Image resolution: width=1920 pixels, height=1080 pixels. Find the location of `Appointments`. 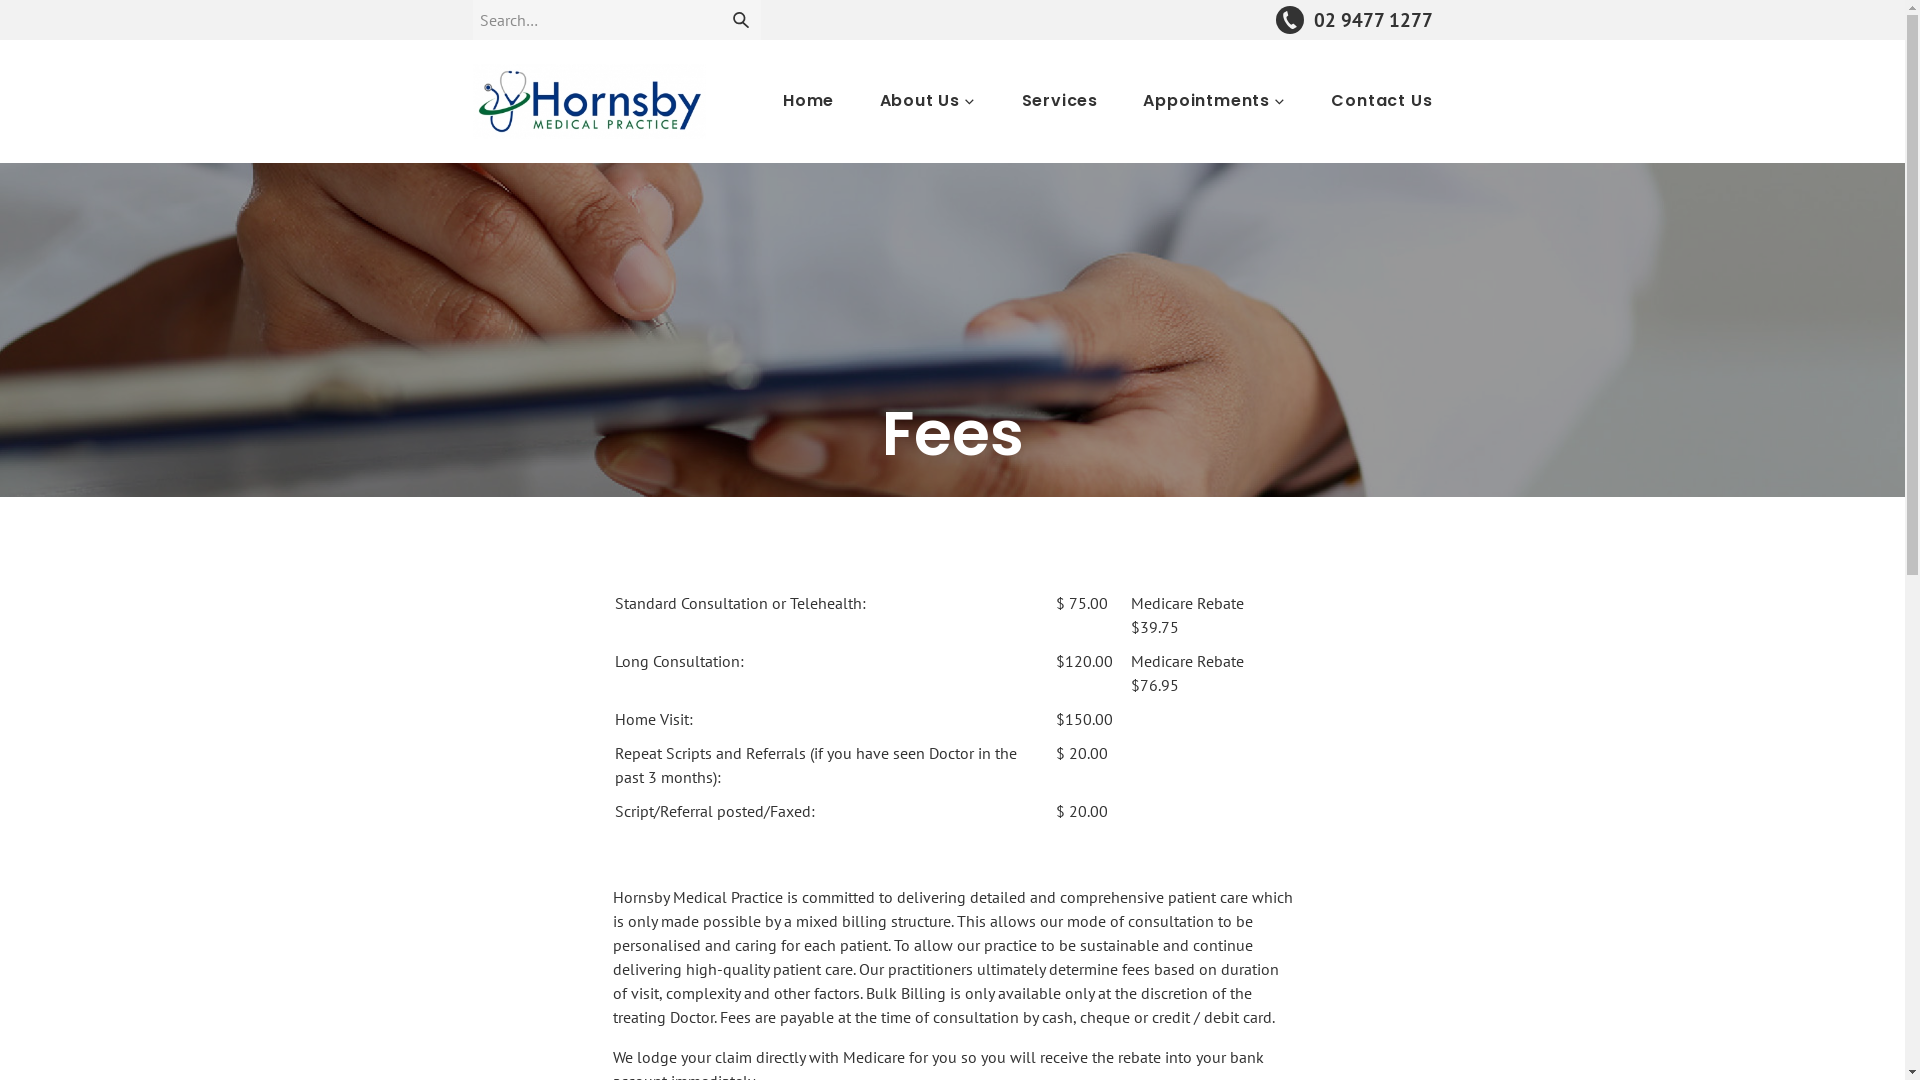

Appointments is located at coordinates (1214, 101).